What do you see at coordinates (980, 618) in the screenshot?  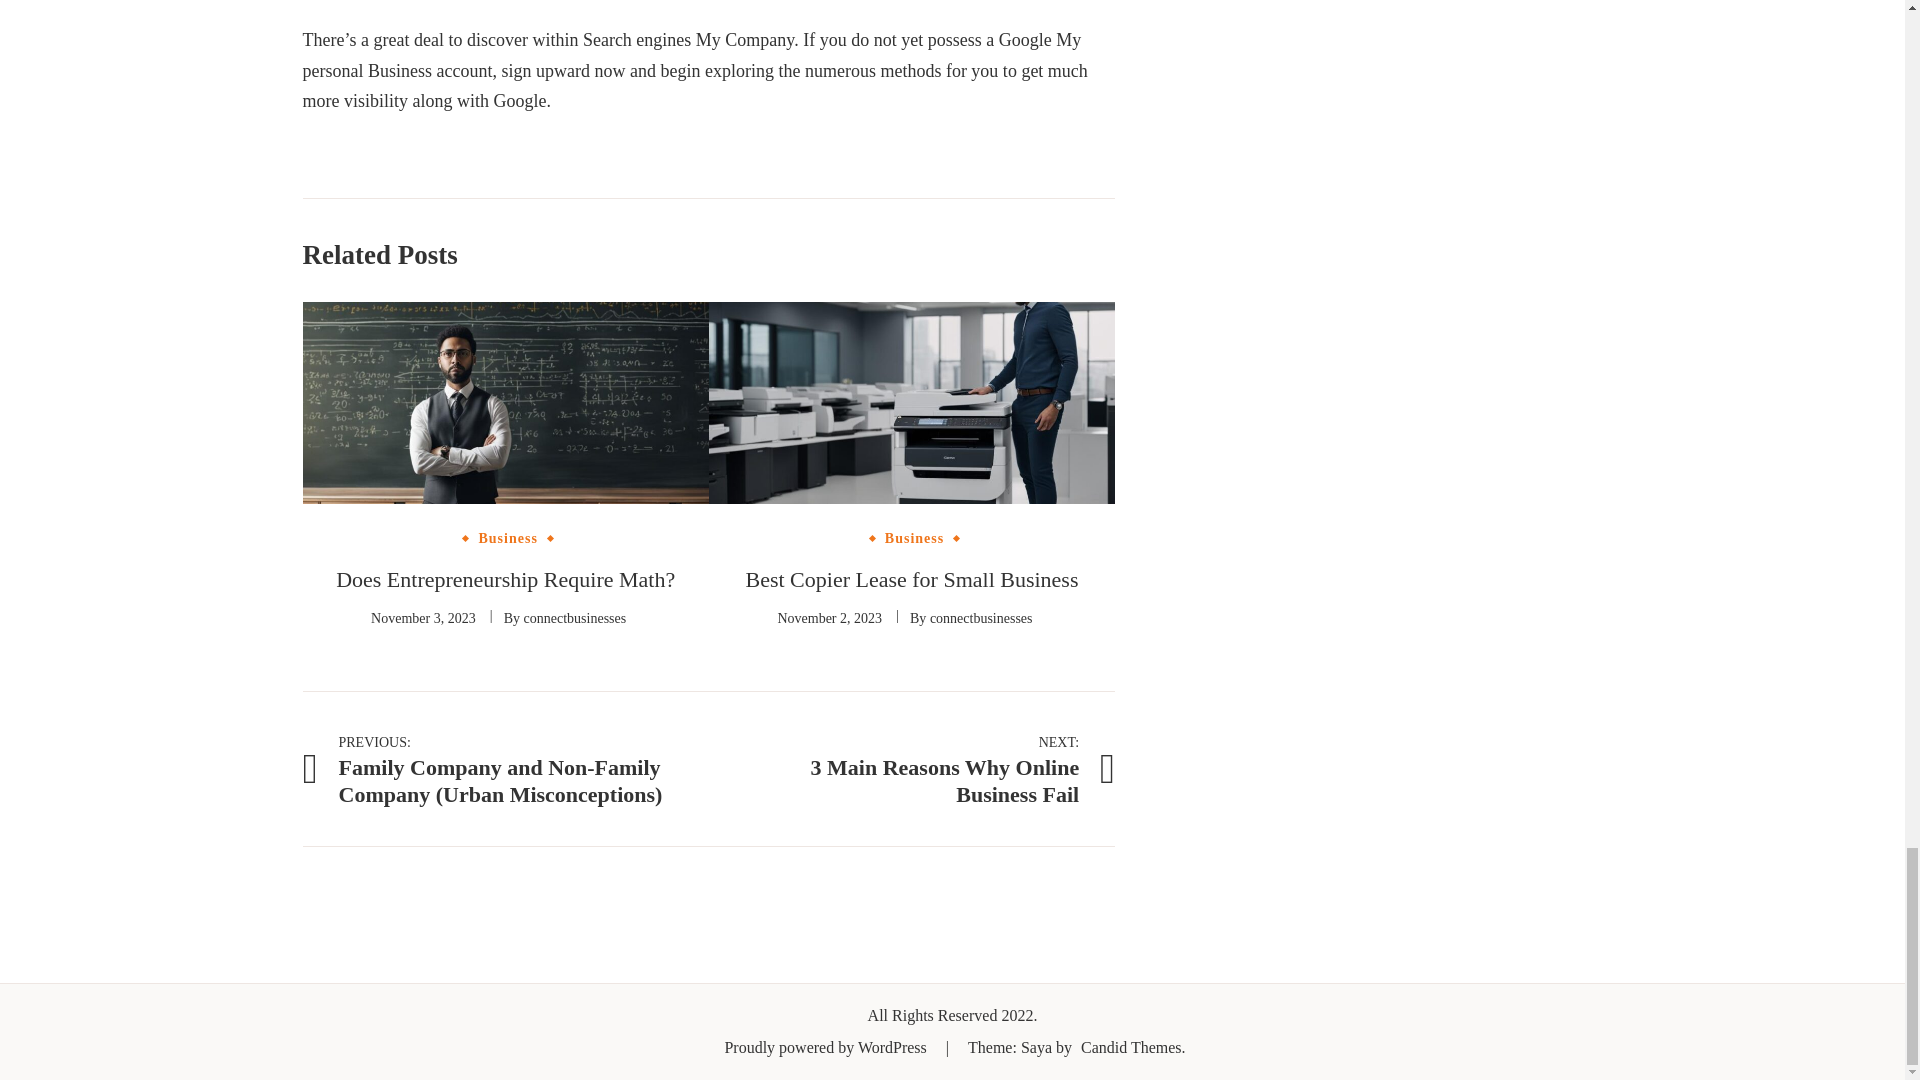 I see `connectbusinesses` at bounding box center [980, 618].